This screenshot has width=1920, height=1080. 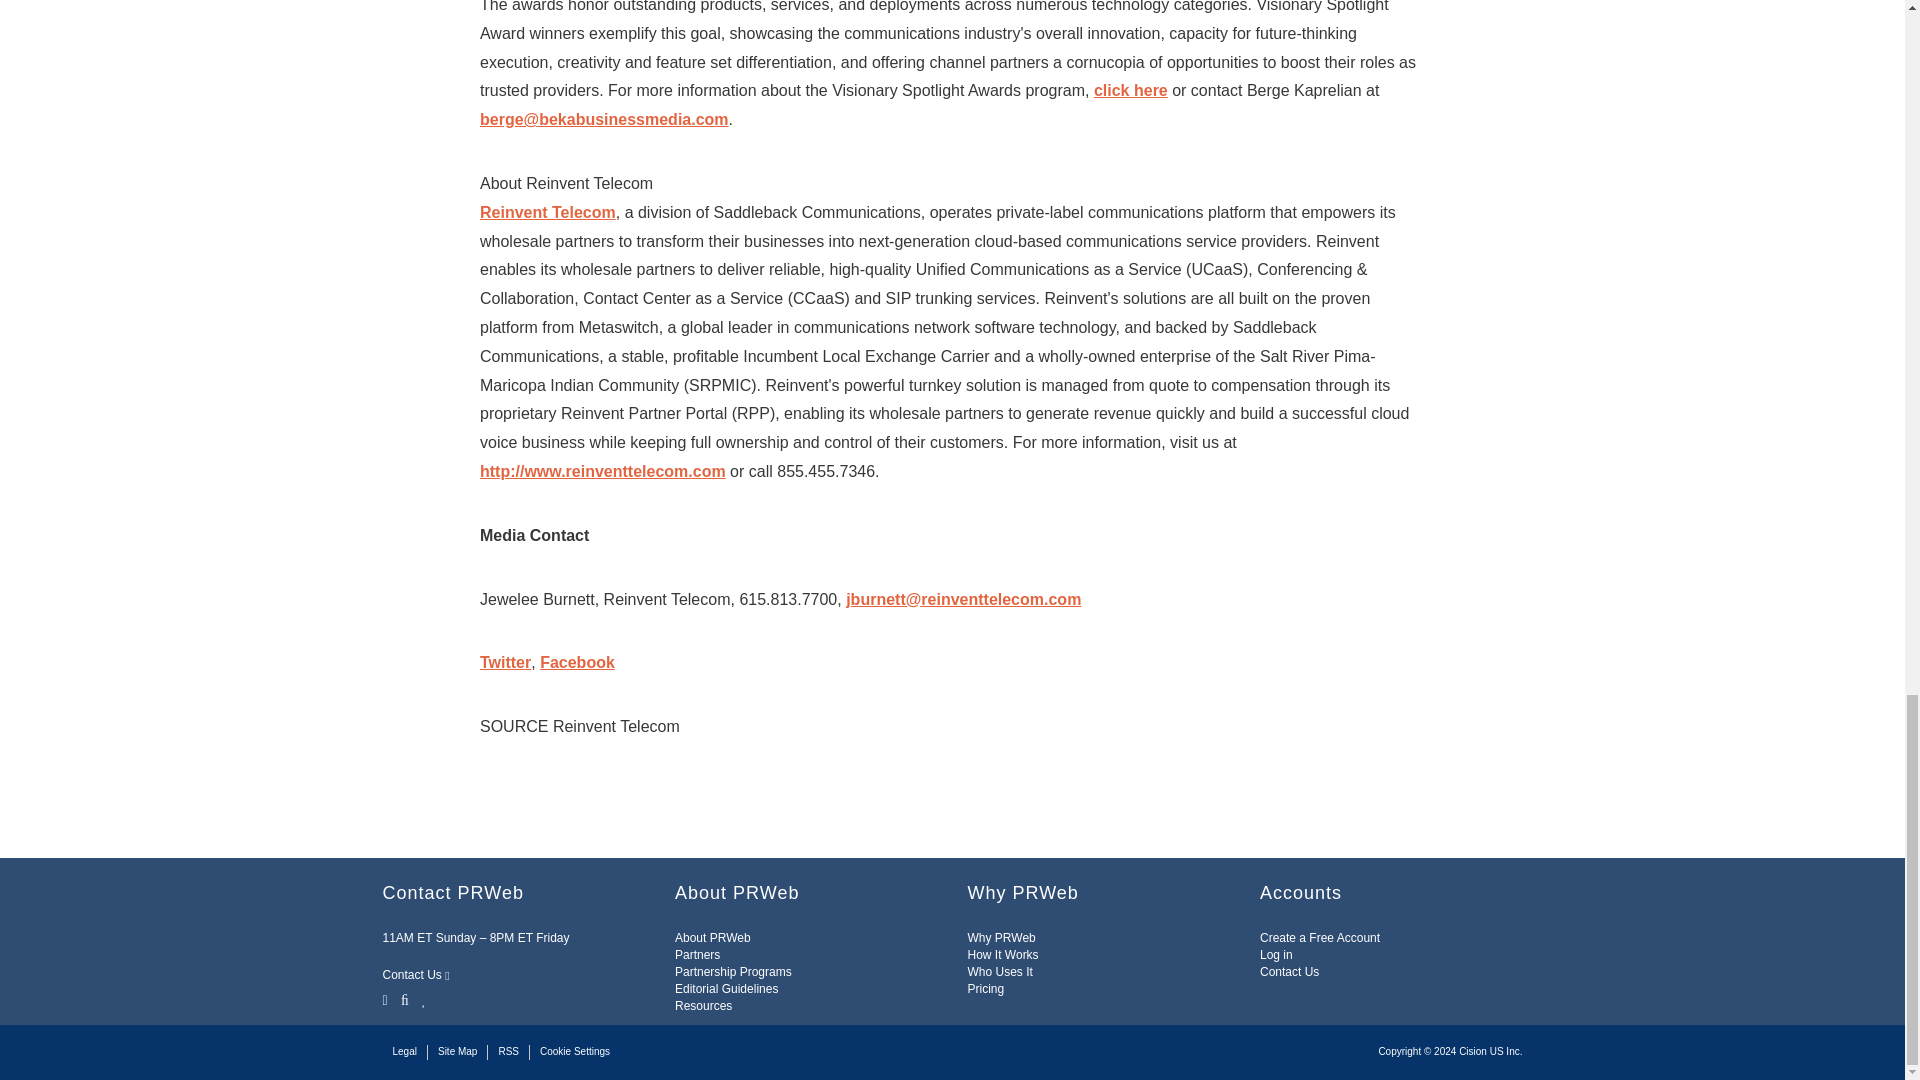 I want to click on About PRWeb, so click(x=712, y=938).